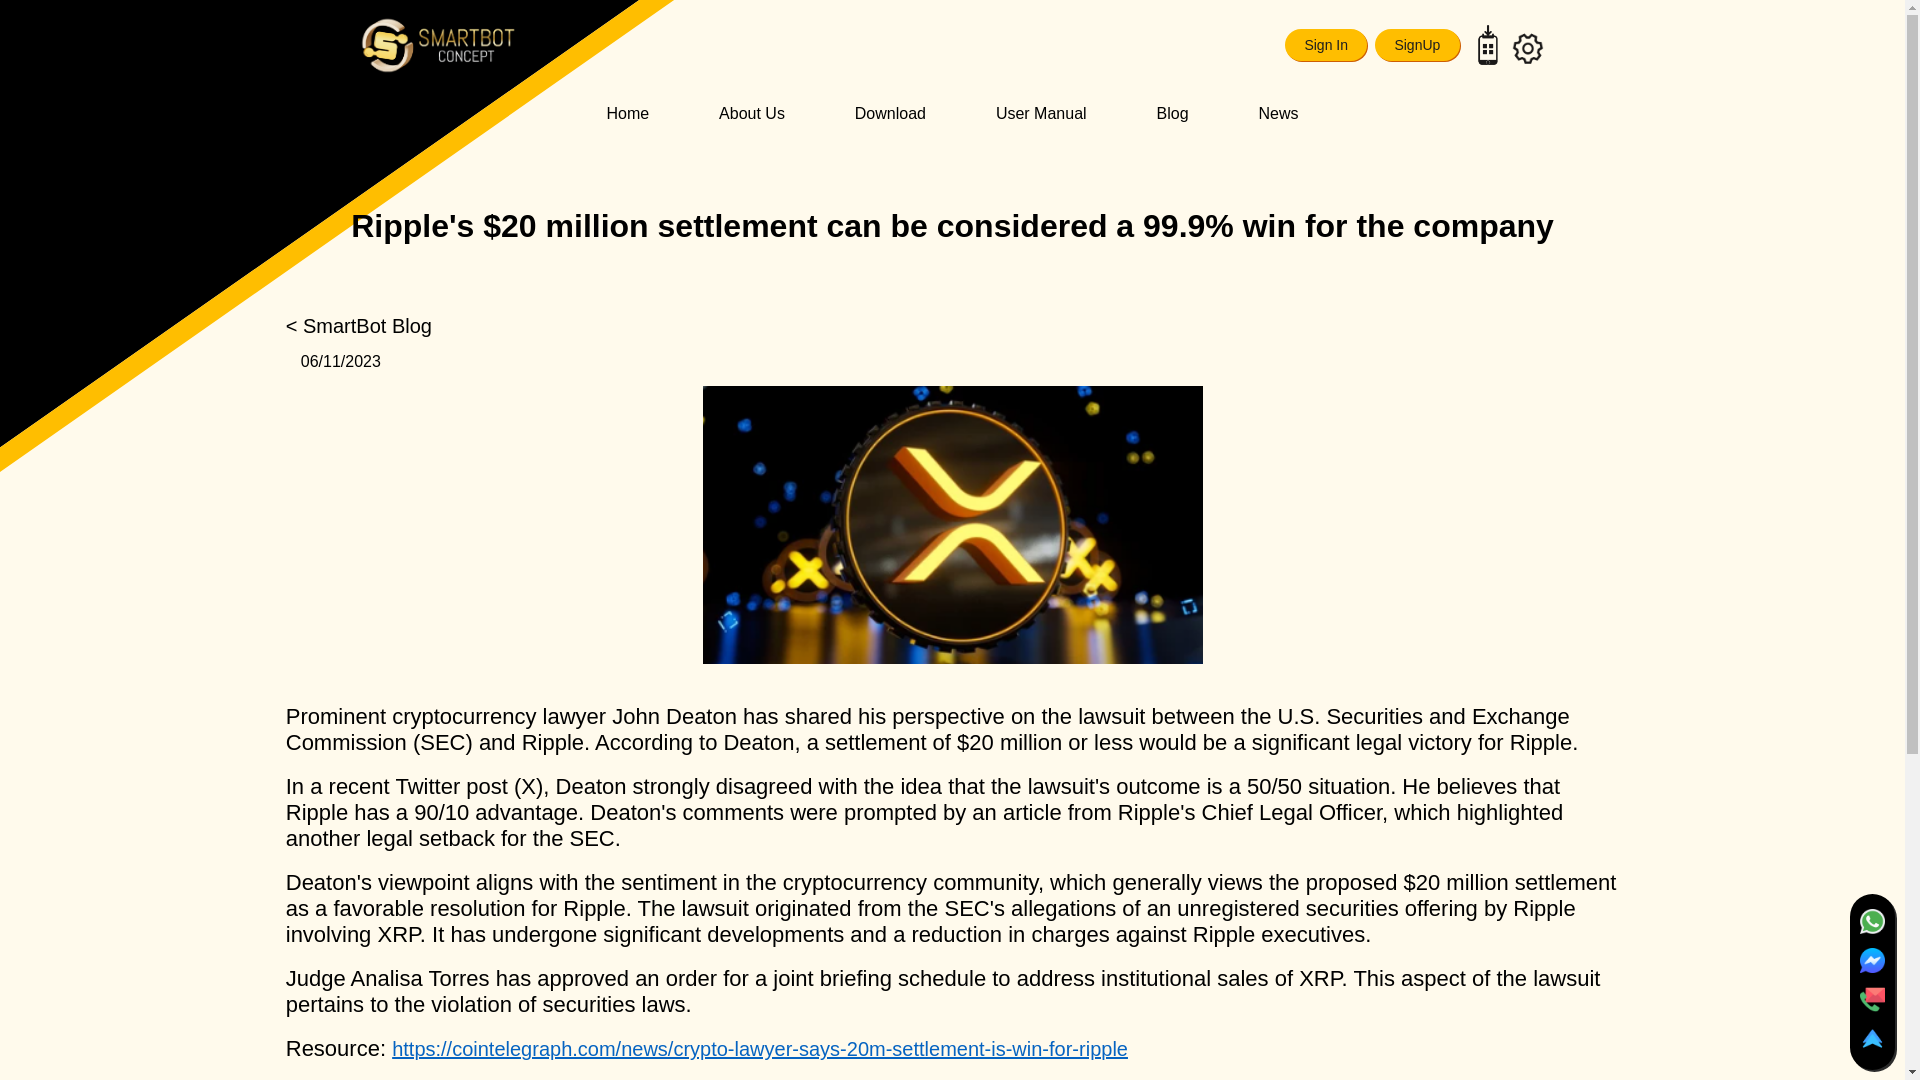 The width and height of the screenshot is (1920, 1080). Describe the element at coordinates (1172, 114) in the screenshot. I see `Blog` at that location.